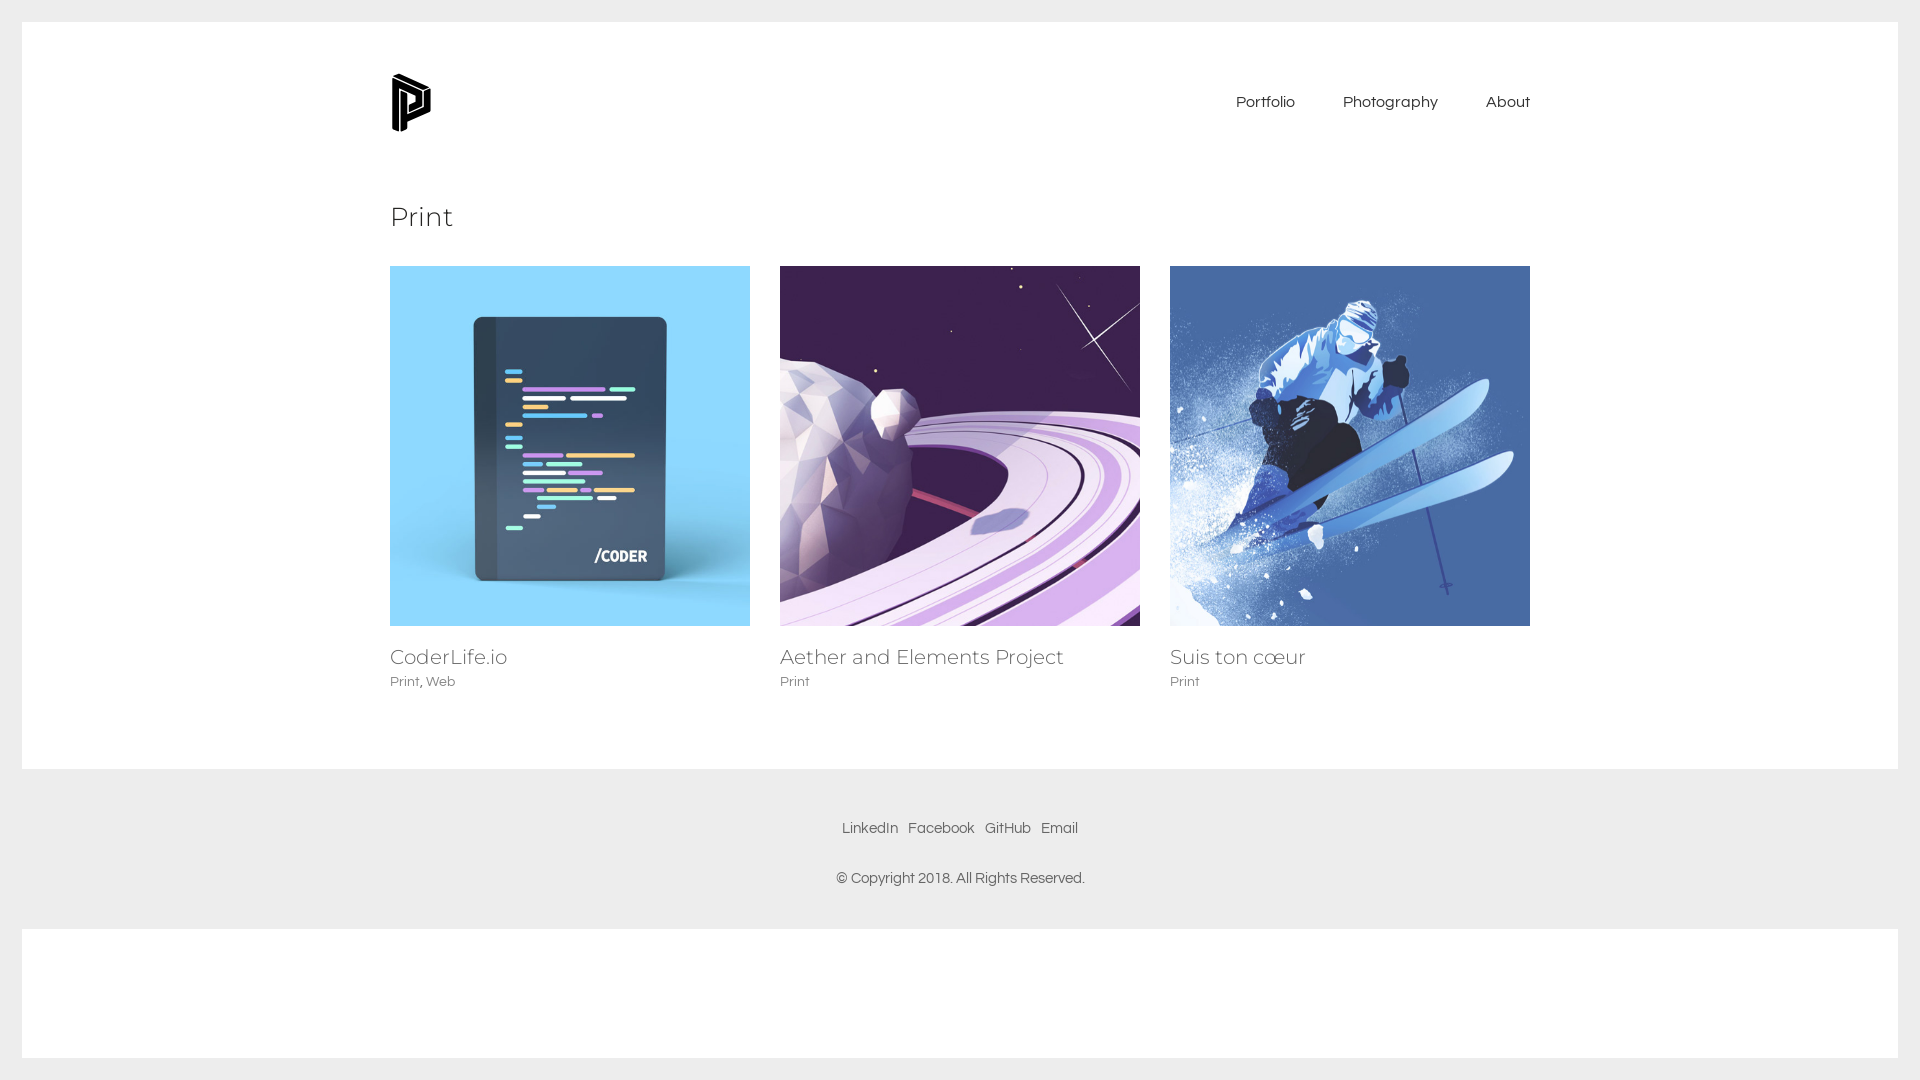  I want to click on GitHub, so click(1008, 829).